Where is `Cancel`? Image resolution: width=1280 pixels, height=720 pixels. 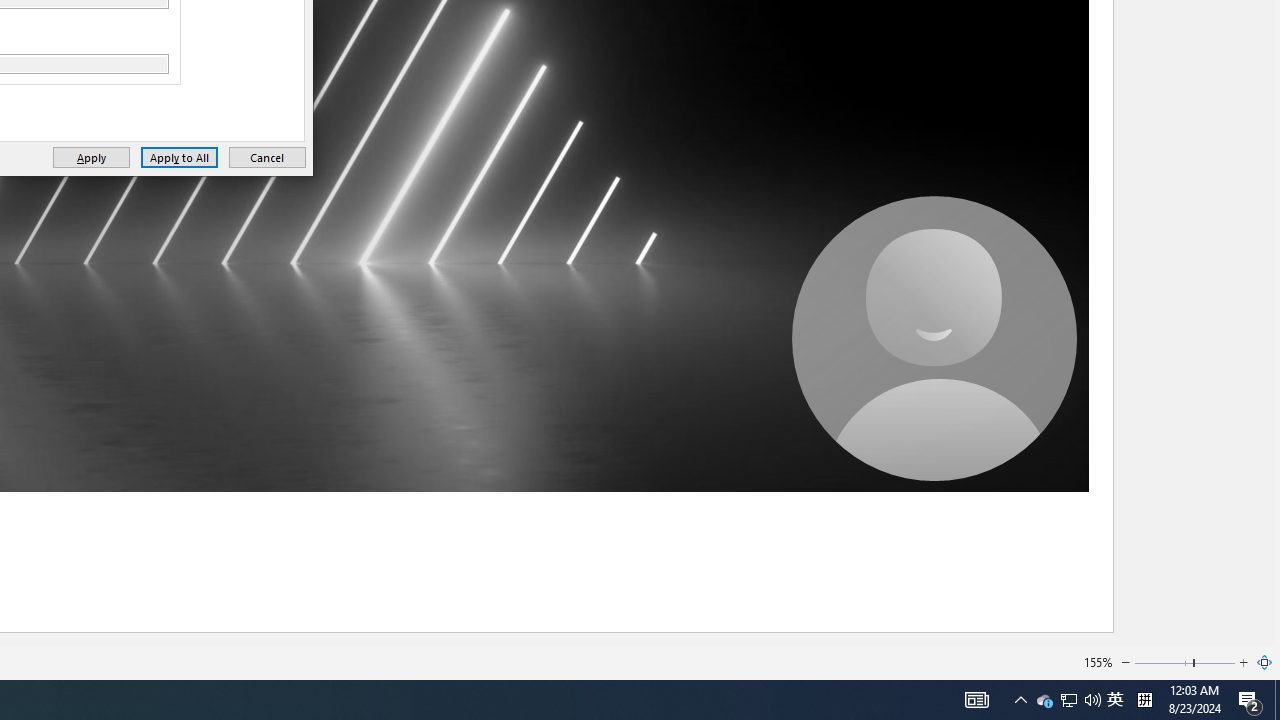
Cancel is located at coordinates (267, 158).